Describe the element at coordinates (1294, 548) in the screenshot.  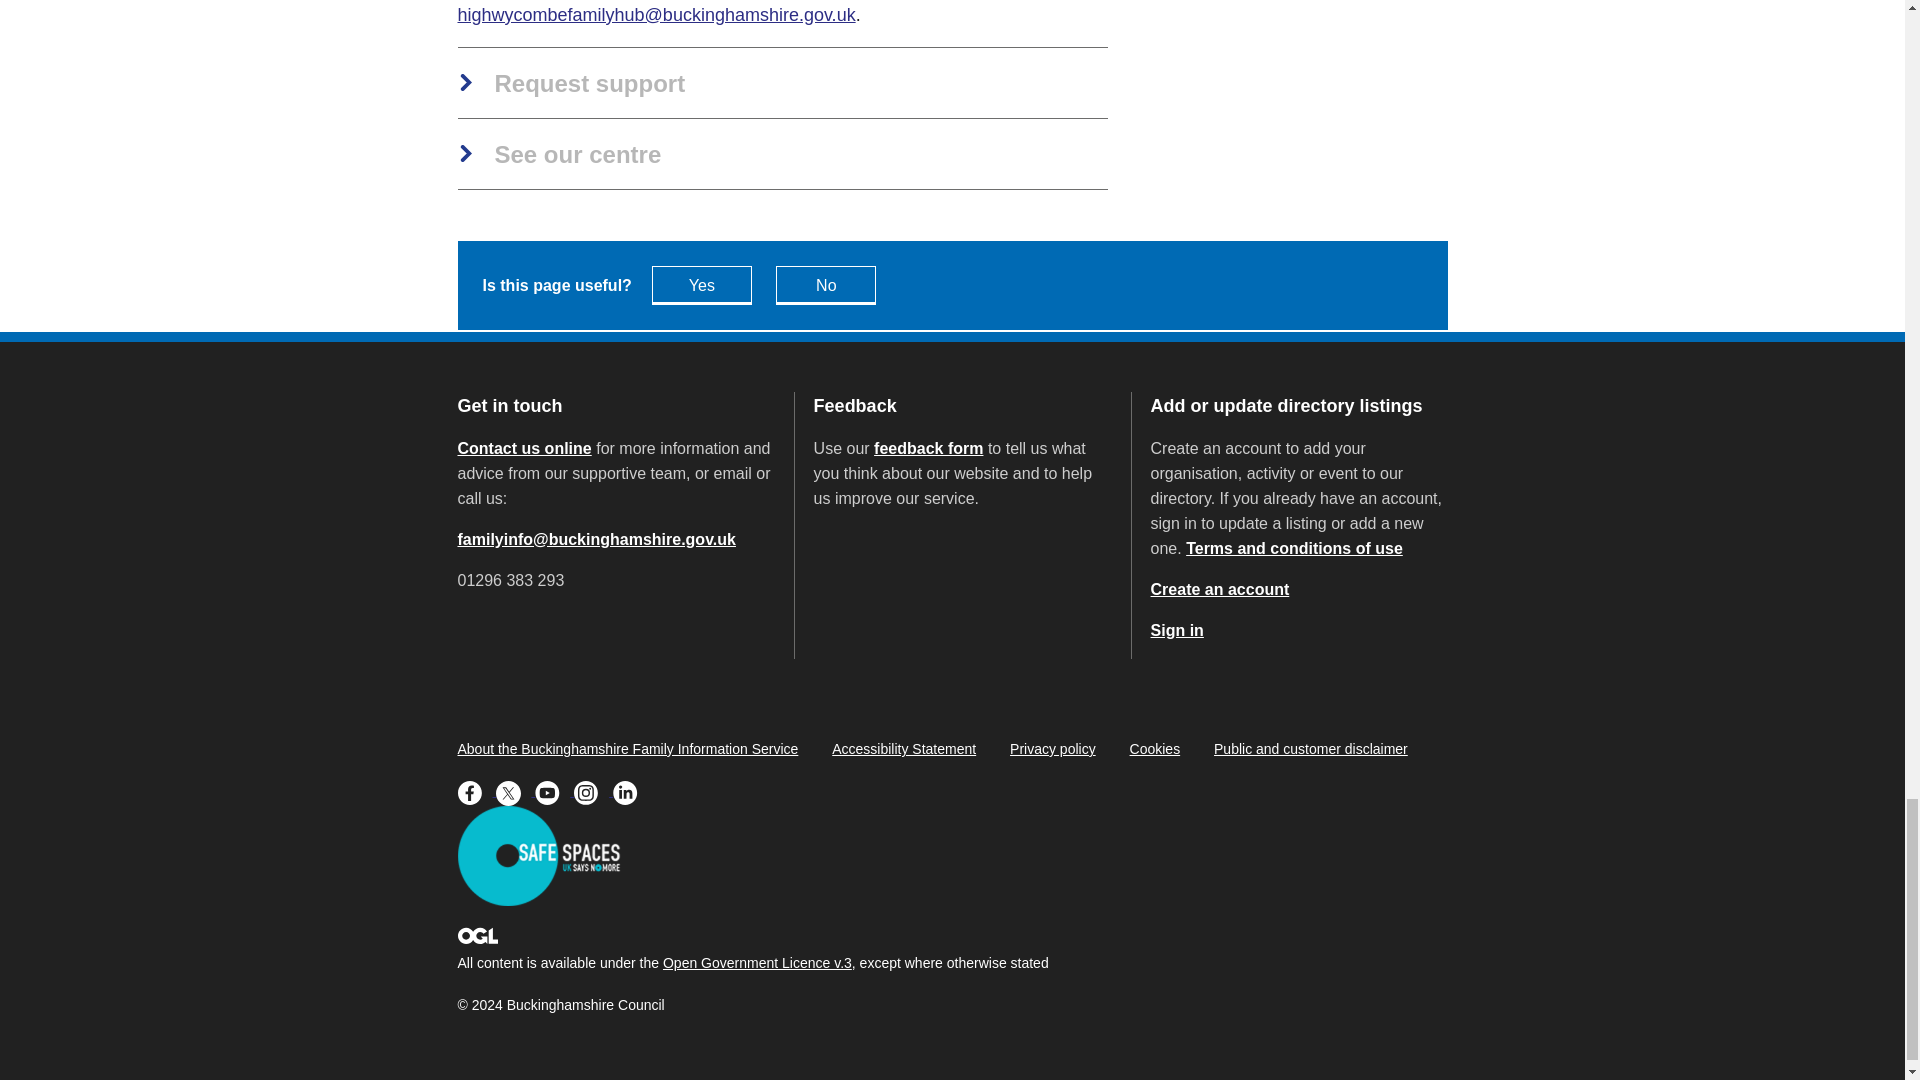
I see `Terms and conditions of use` at that location.